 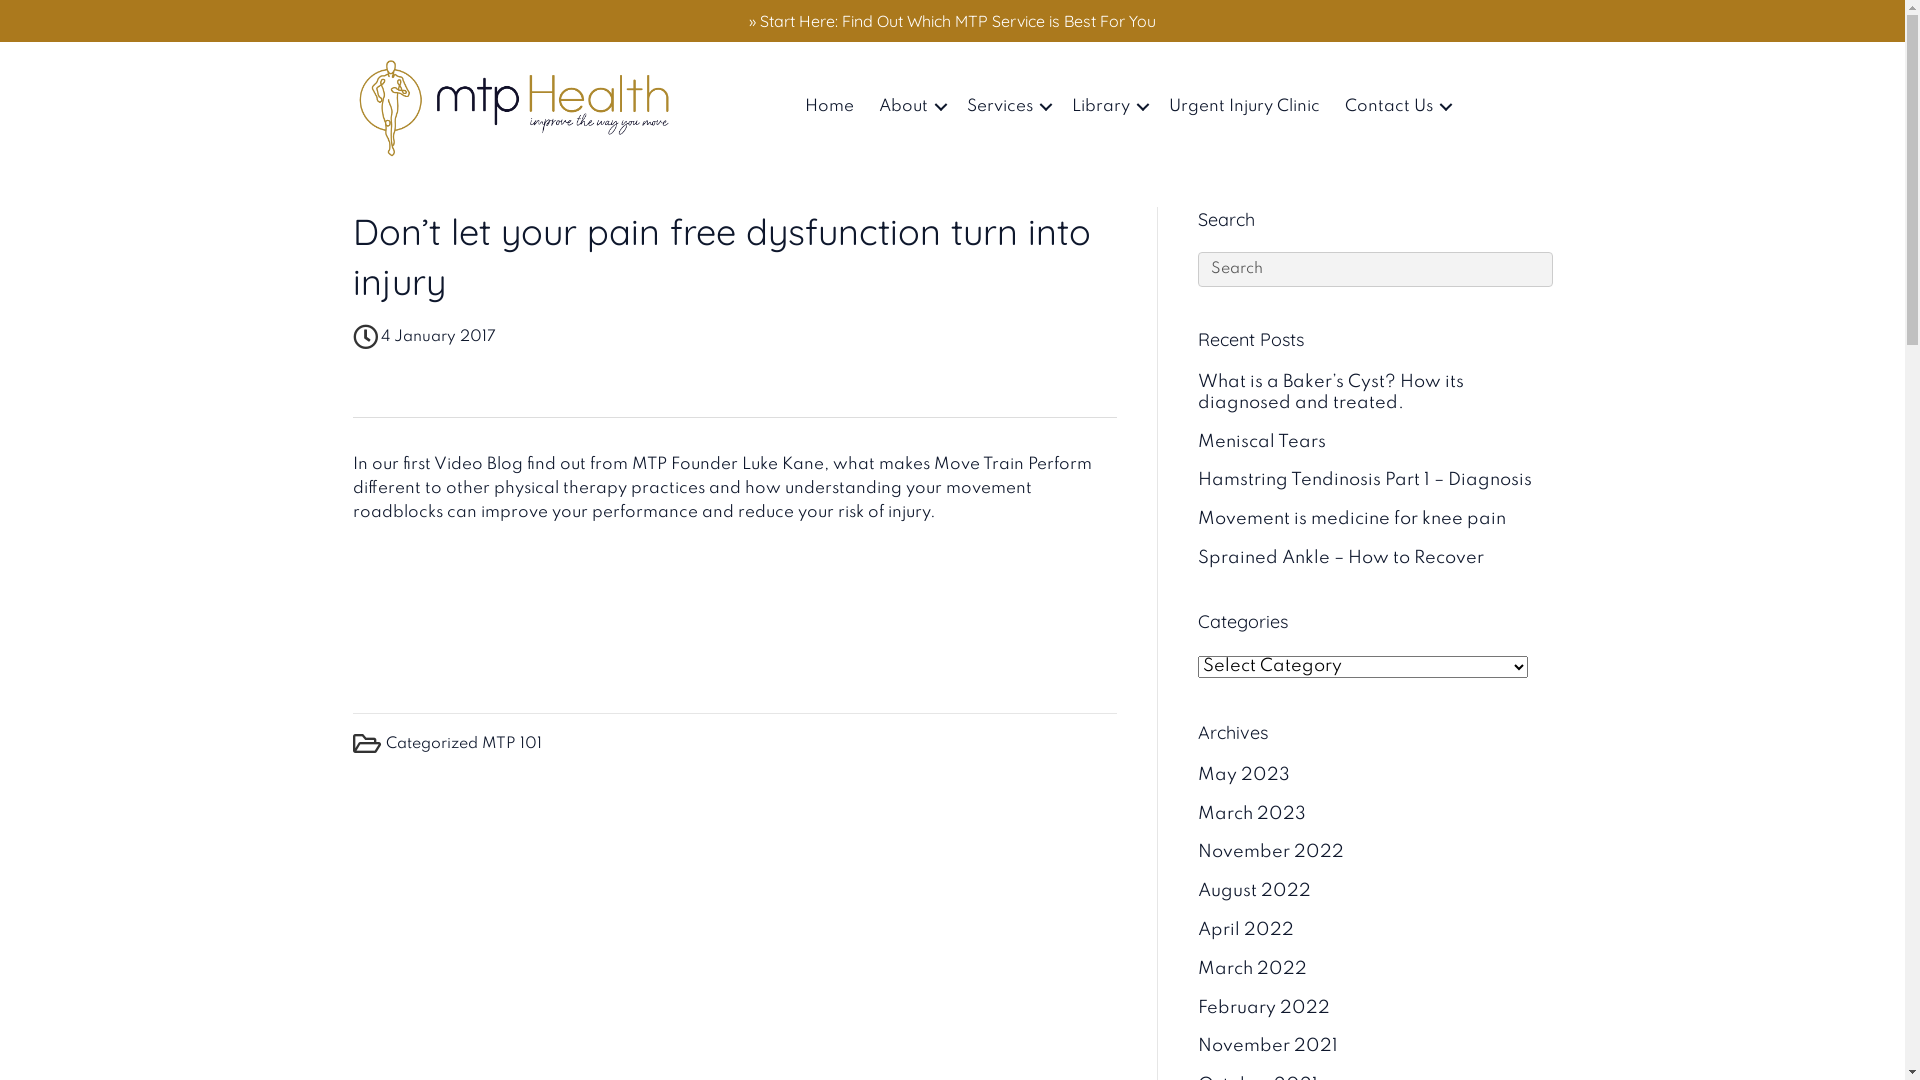 I want to click on About, so click(x=910, y=107).